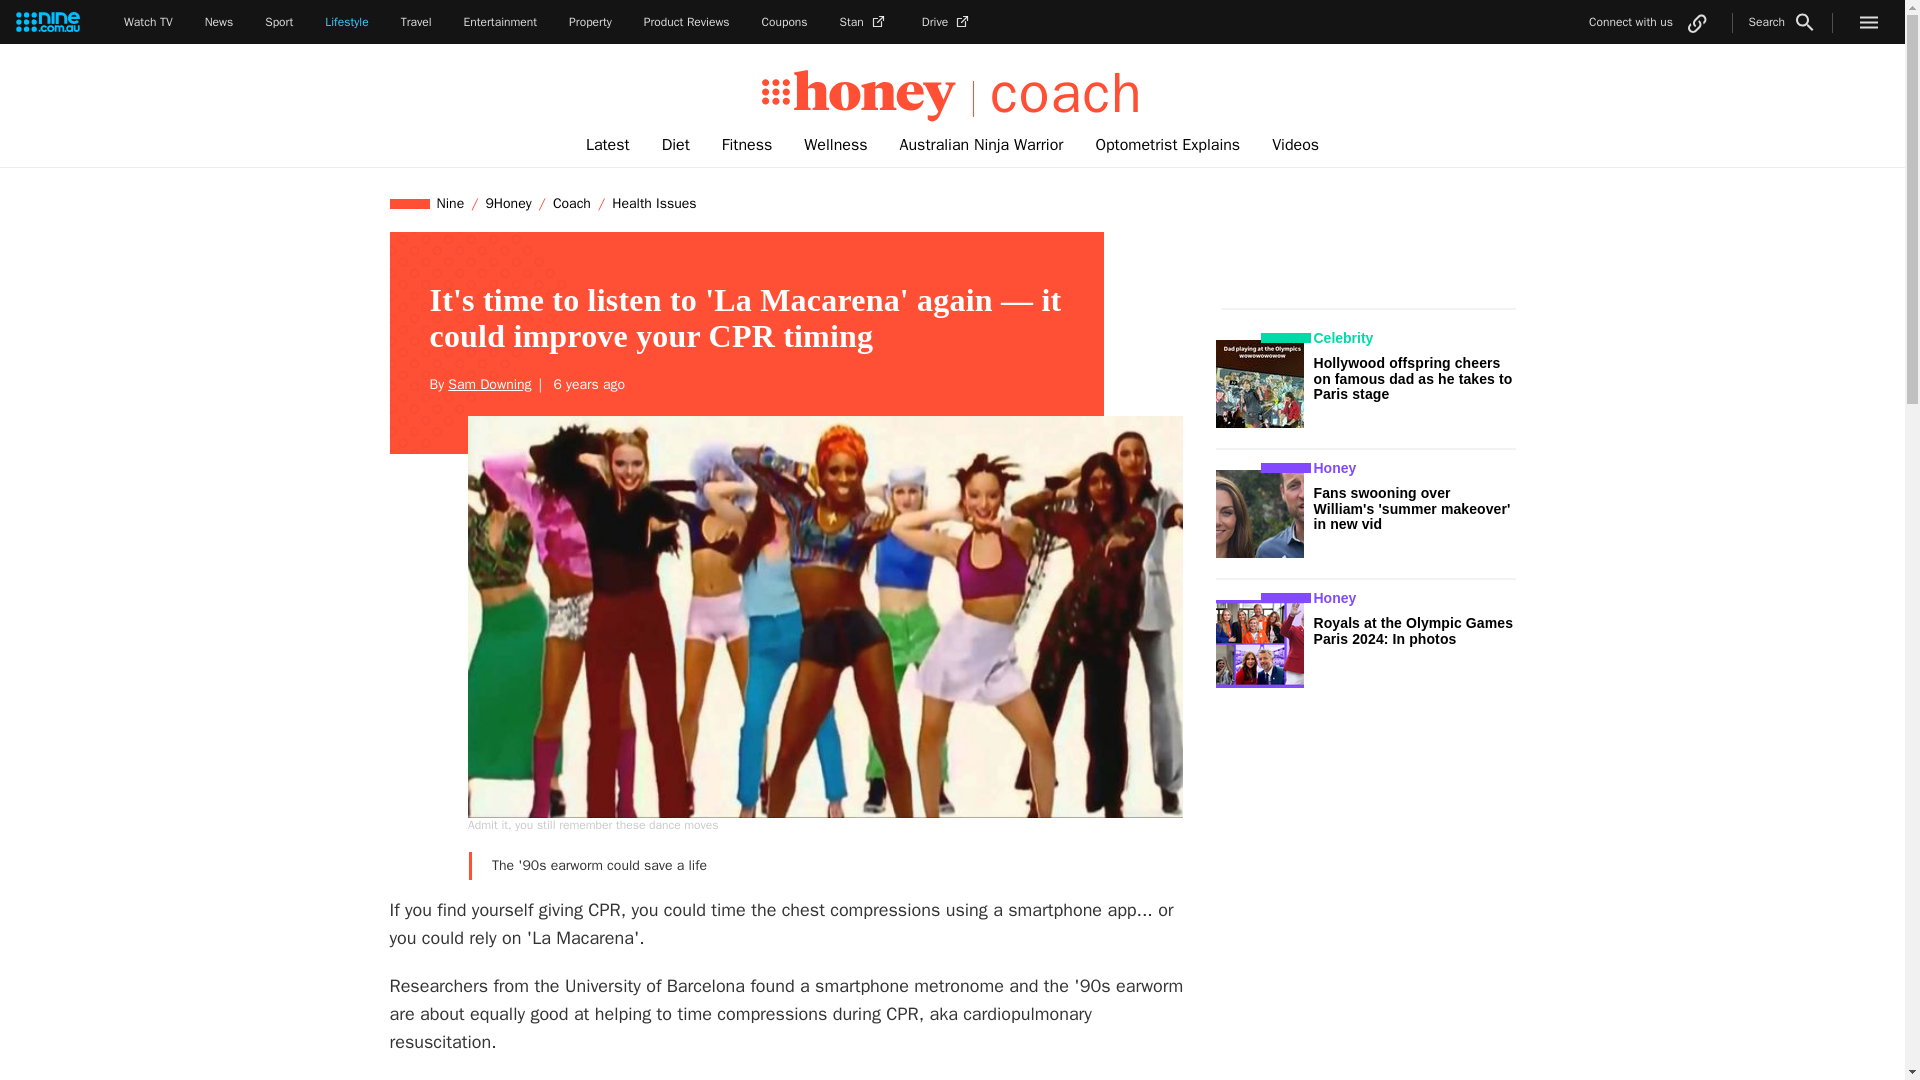 This screenshot has width=1920, height=1080. I want to click on Product Reviews, so click(686, 22).